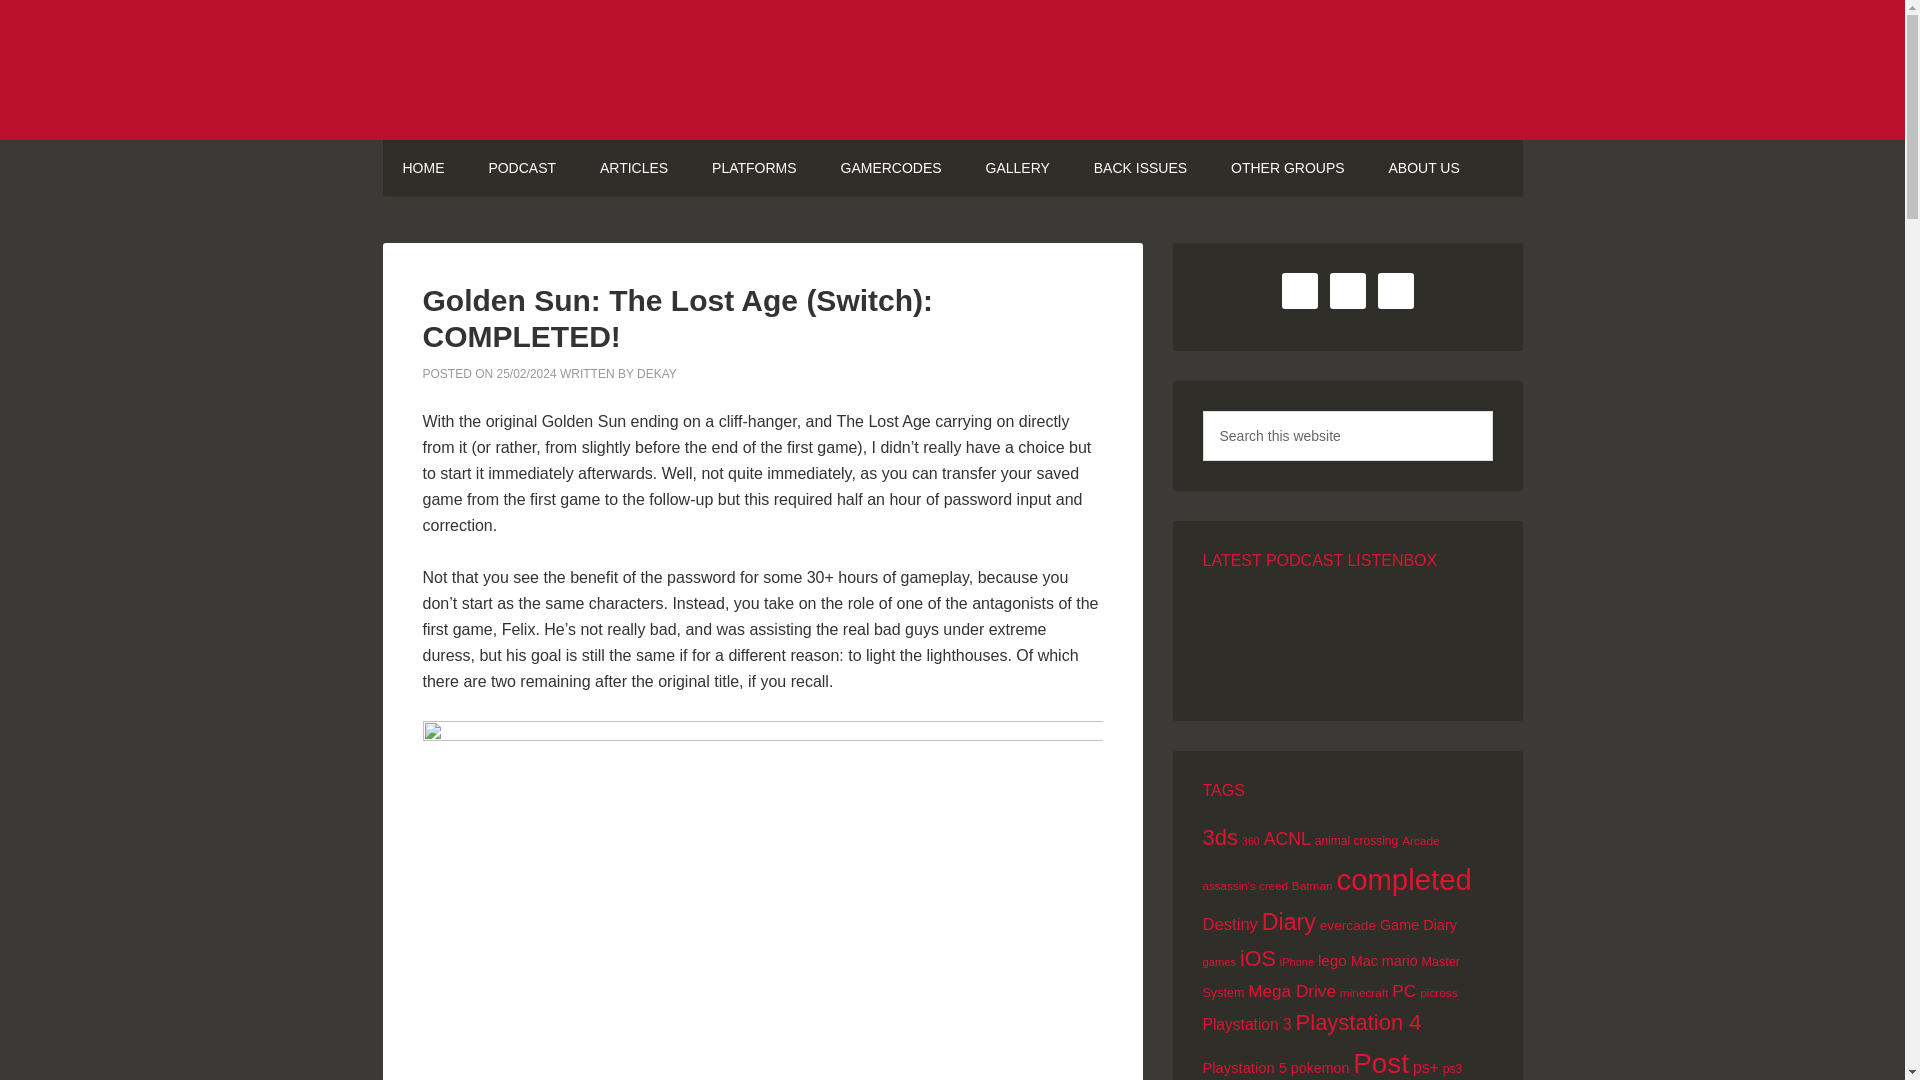 The height and width of the screenshot is (1080, 1920). What do you see at coordinates (1422, 168) in the screenshot?
I see `ABOUT US` at bounding box center [1422, 168].